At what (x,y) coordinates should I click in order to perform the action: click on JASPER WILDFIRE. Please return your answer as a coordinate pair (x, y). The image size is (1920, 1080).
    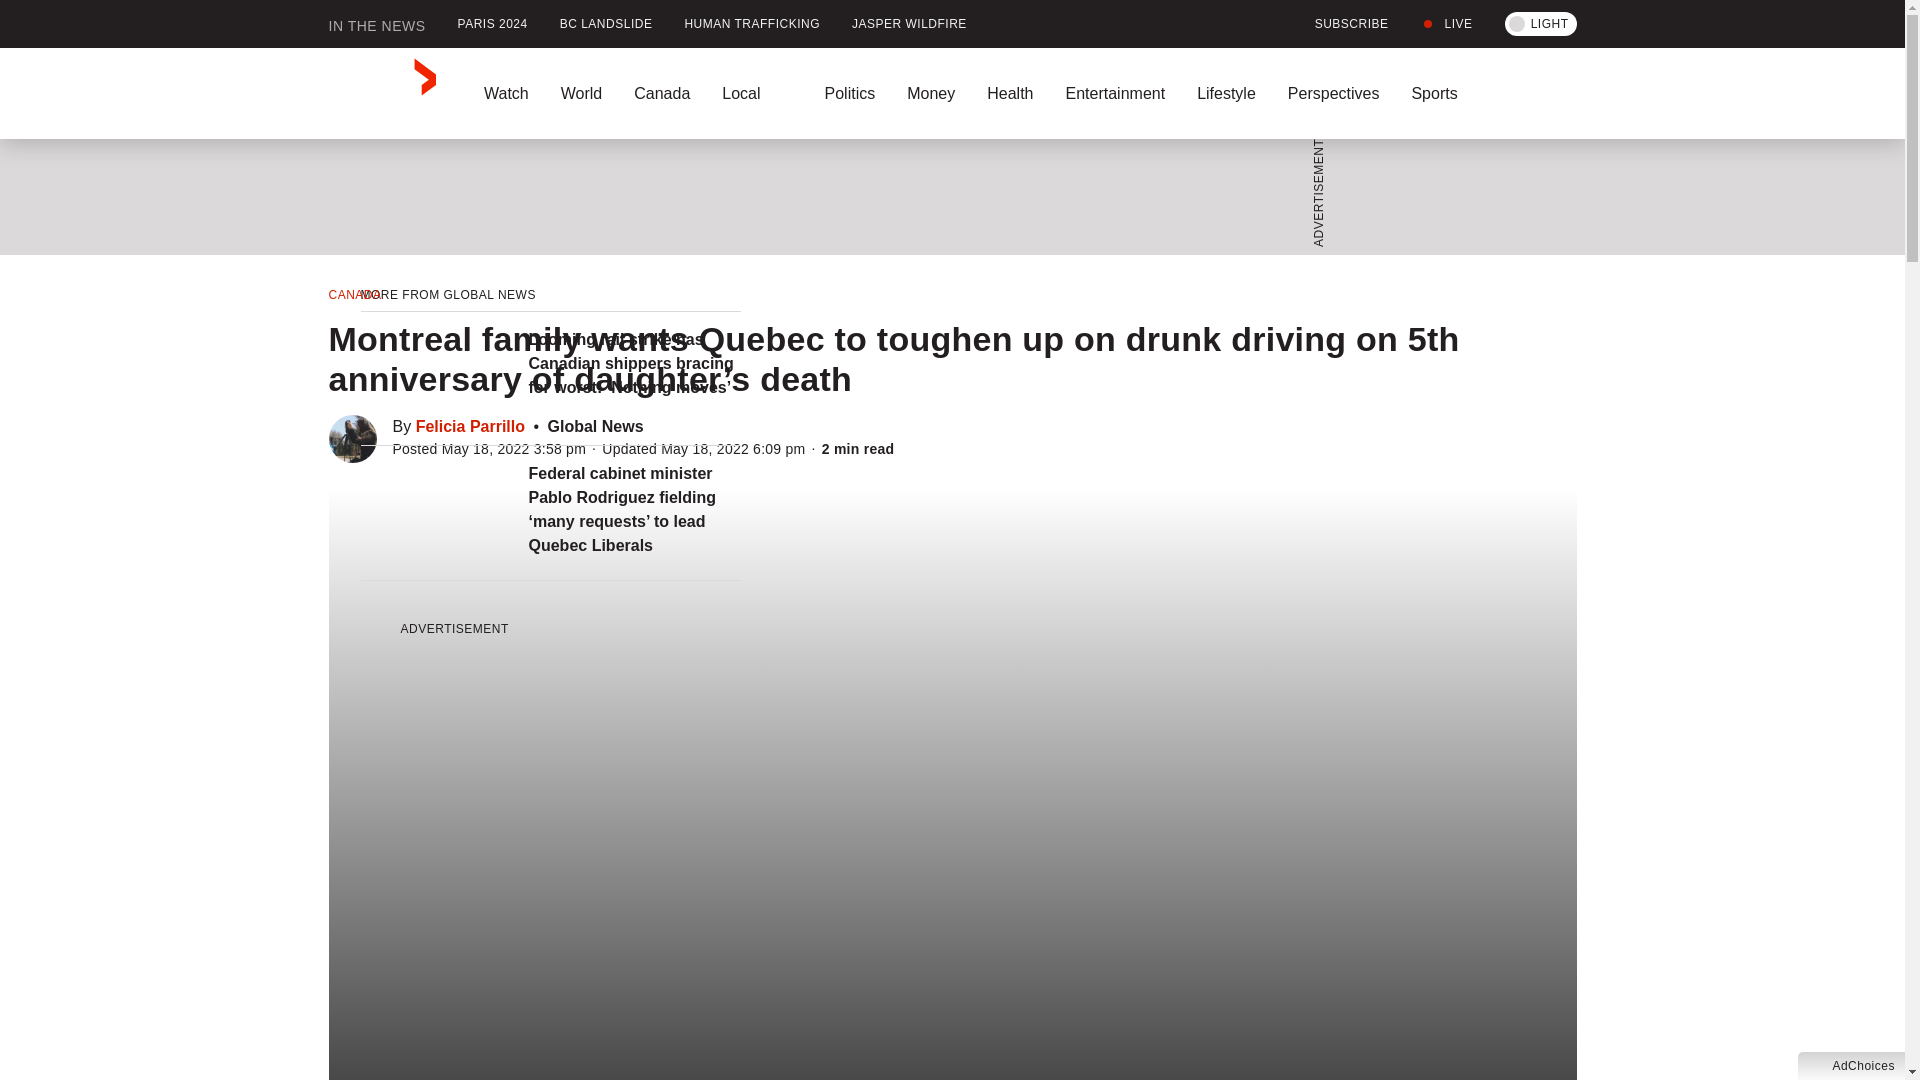
    Looking at the image, I should click on (909, 24).